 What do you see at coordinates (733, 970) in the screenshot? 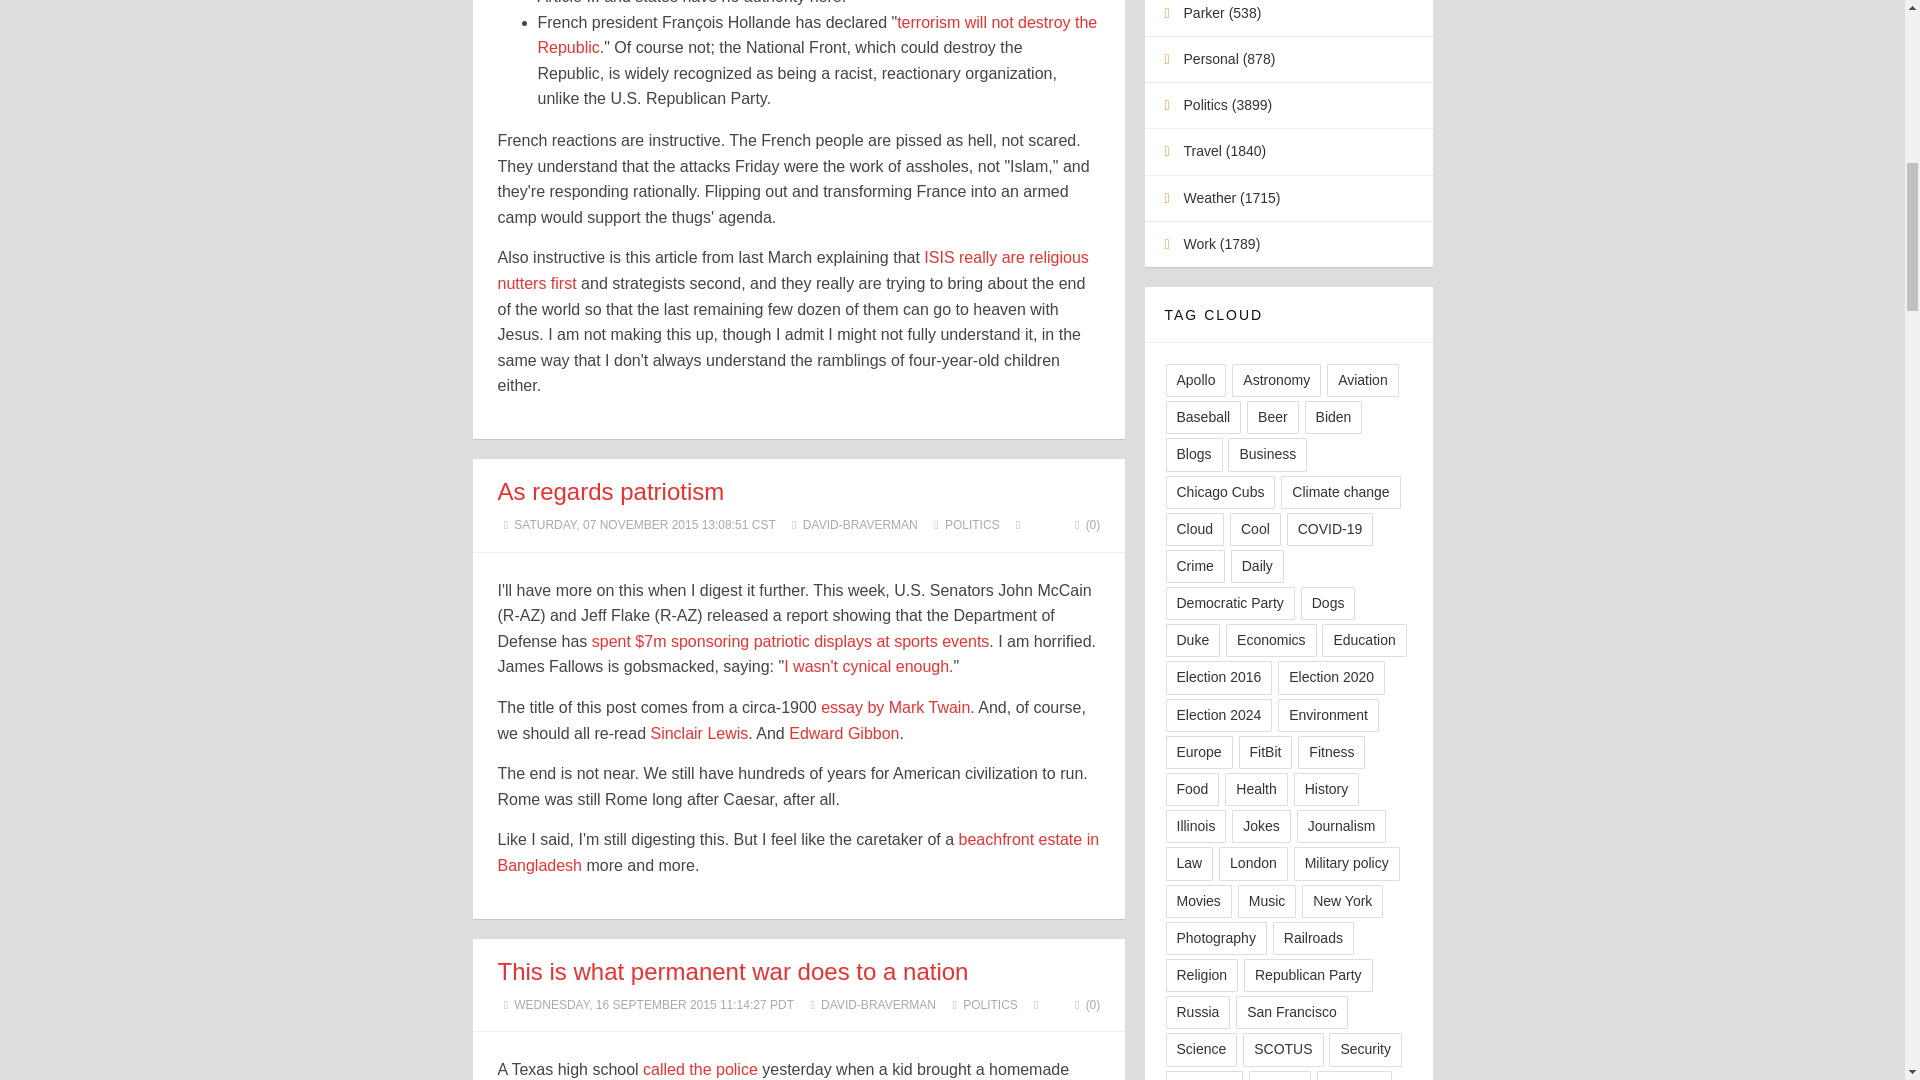
I see `This is what permanent war does to a nation` at bounding box center [733, 970].